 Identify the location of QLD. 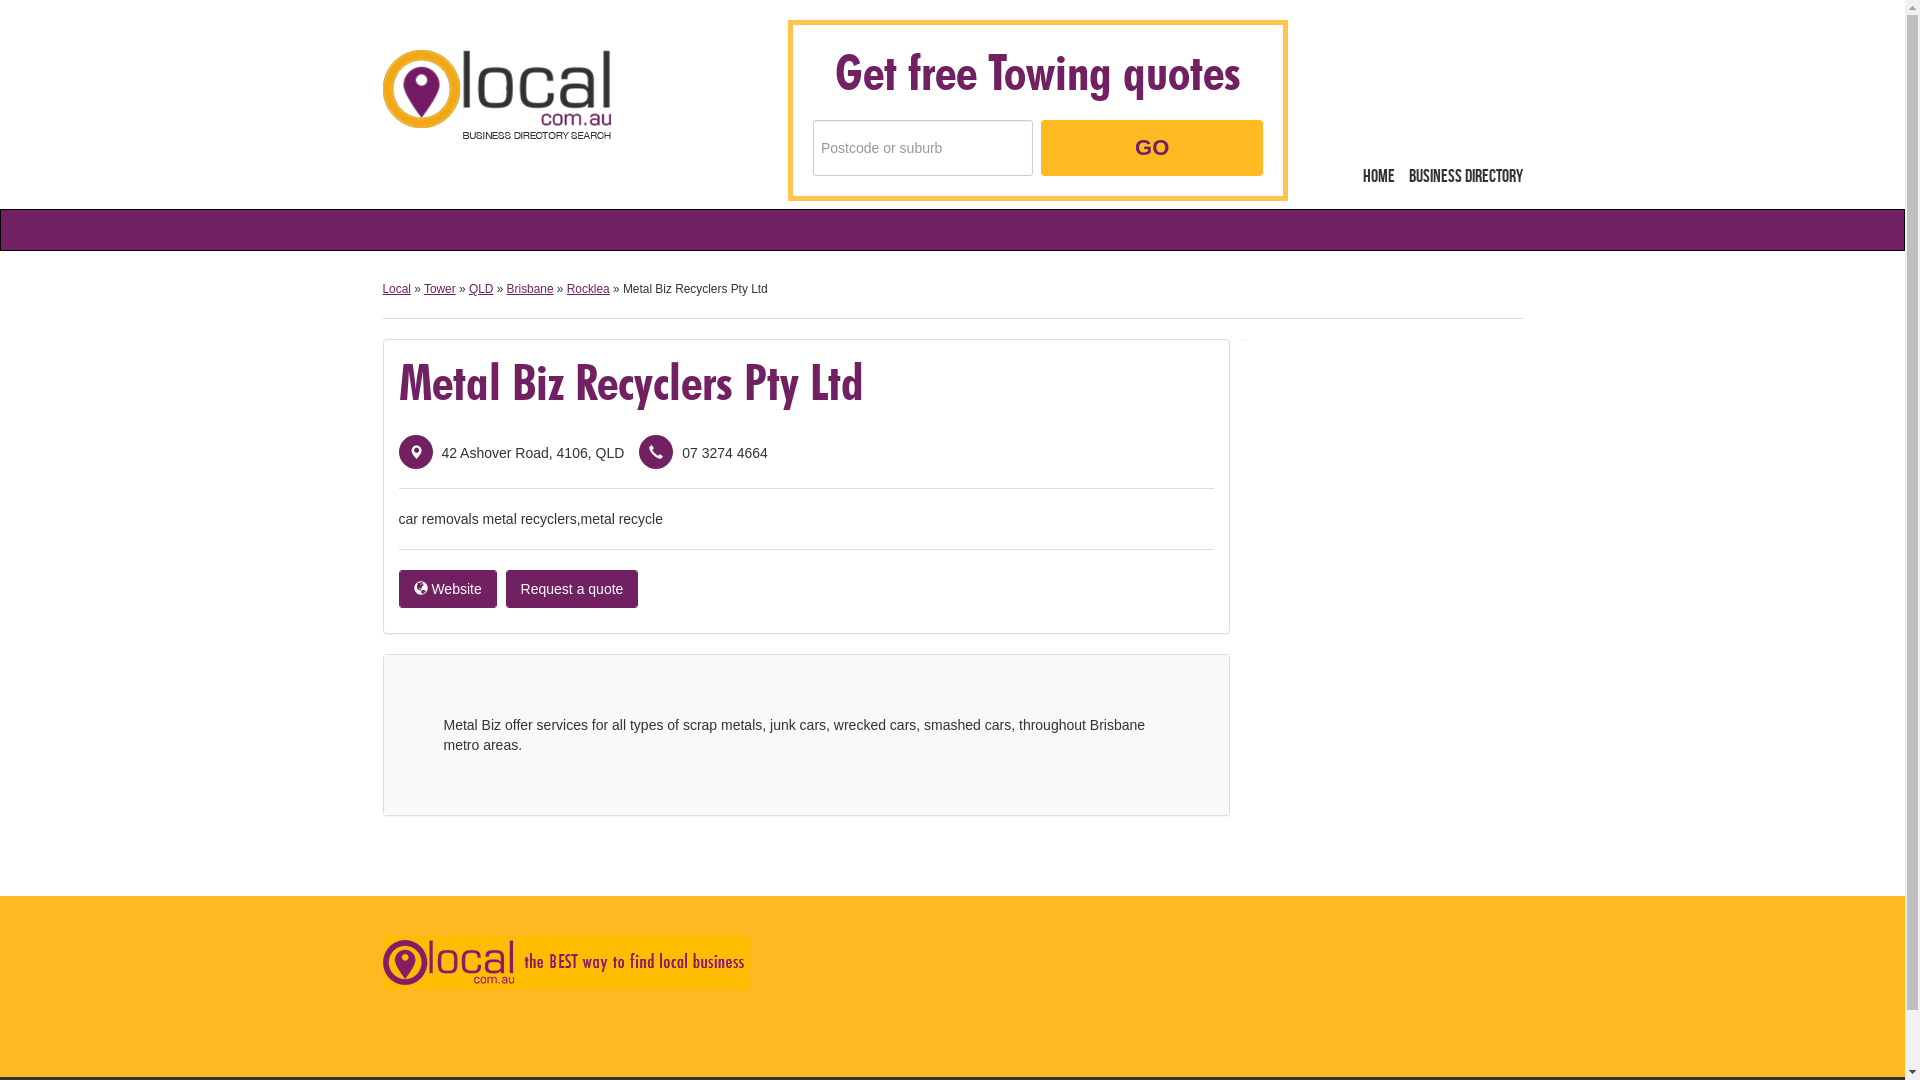
(481, 289).